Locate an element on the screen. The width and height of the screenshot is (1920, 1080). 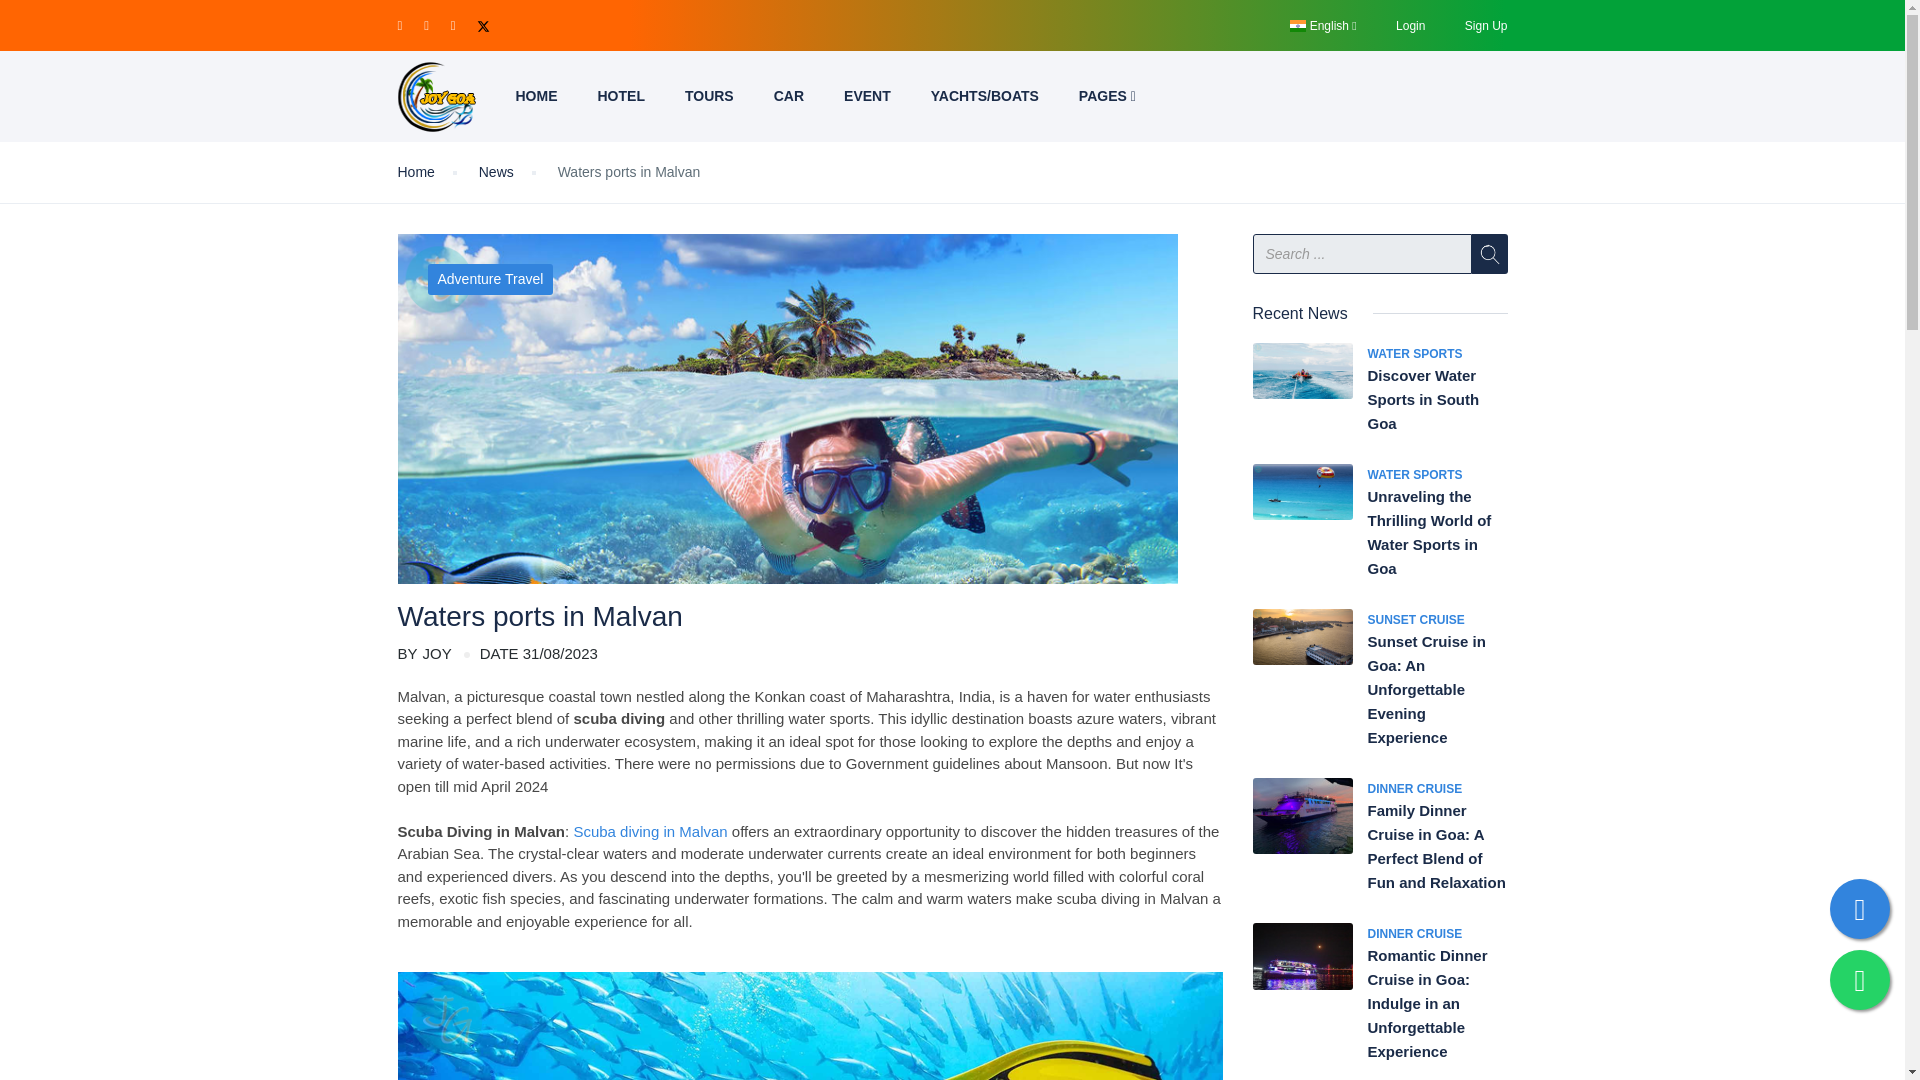
Adventure Travel is located at coordinates (491, 278).